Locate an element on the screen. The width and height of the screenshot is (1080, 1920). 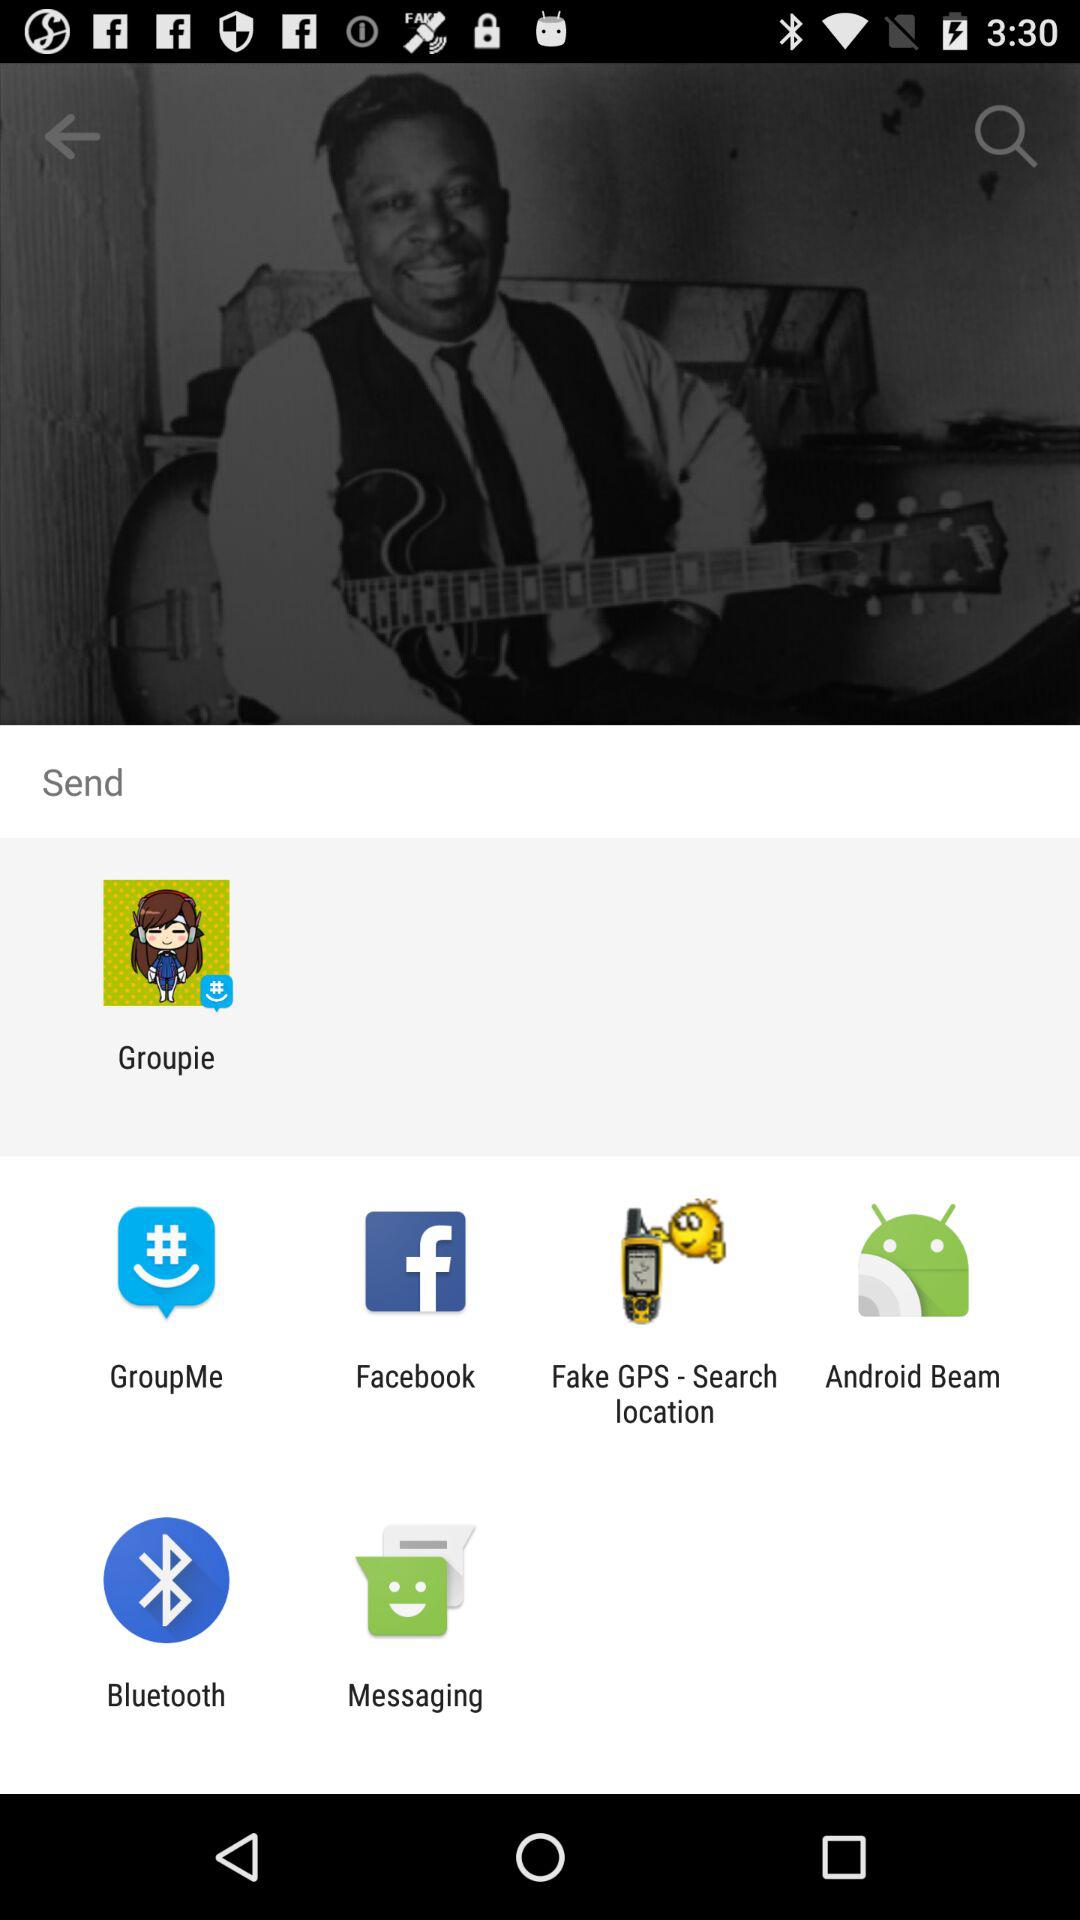
turn on the item next to the messaging app is located at coordinates (166, 1712).